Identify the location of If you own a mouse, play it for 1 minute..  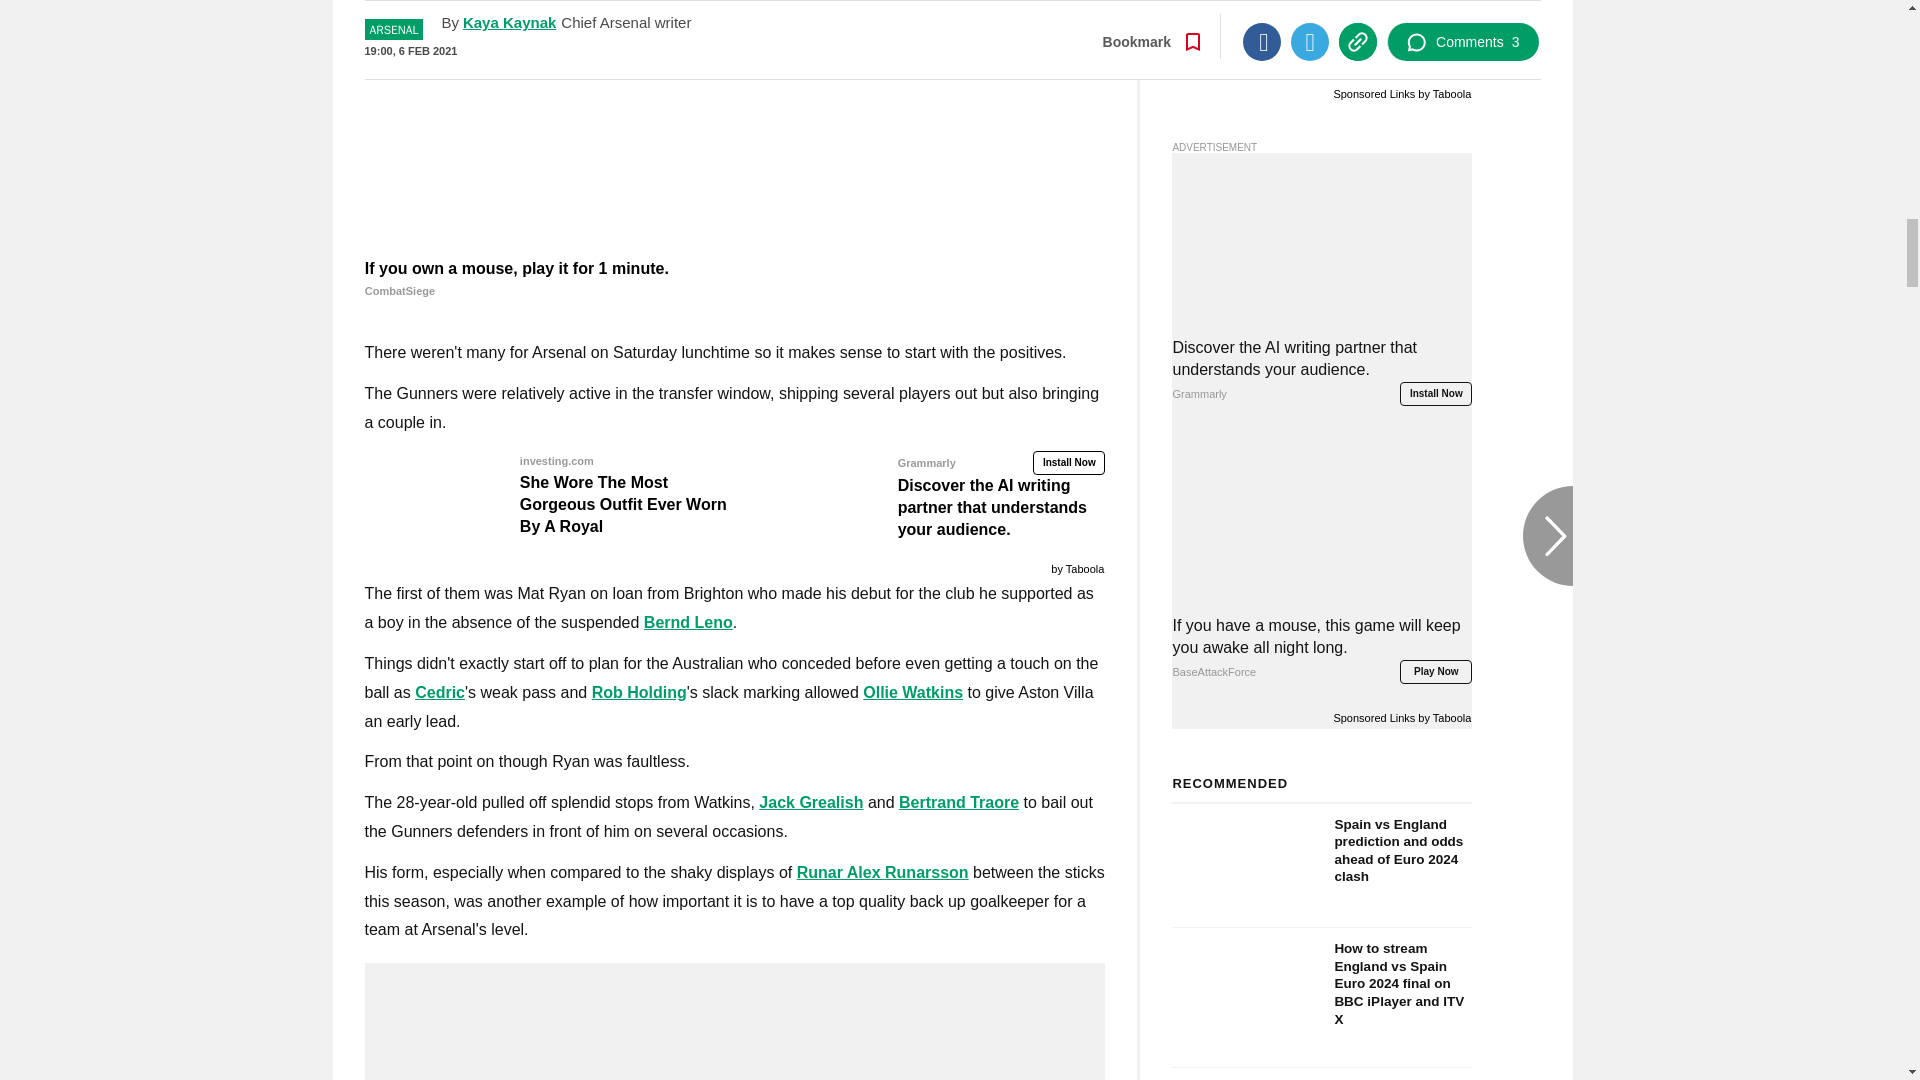
(734, 280).